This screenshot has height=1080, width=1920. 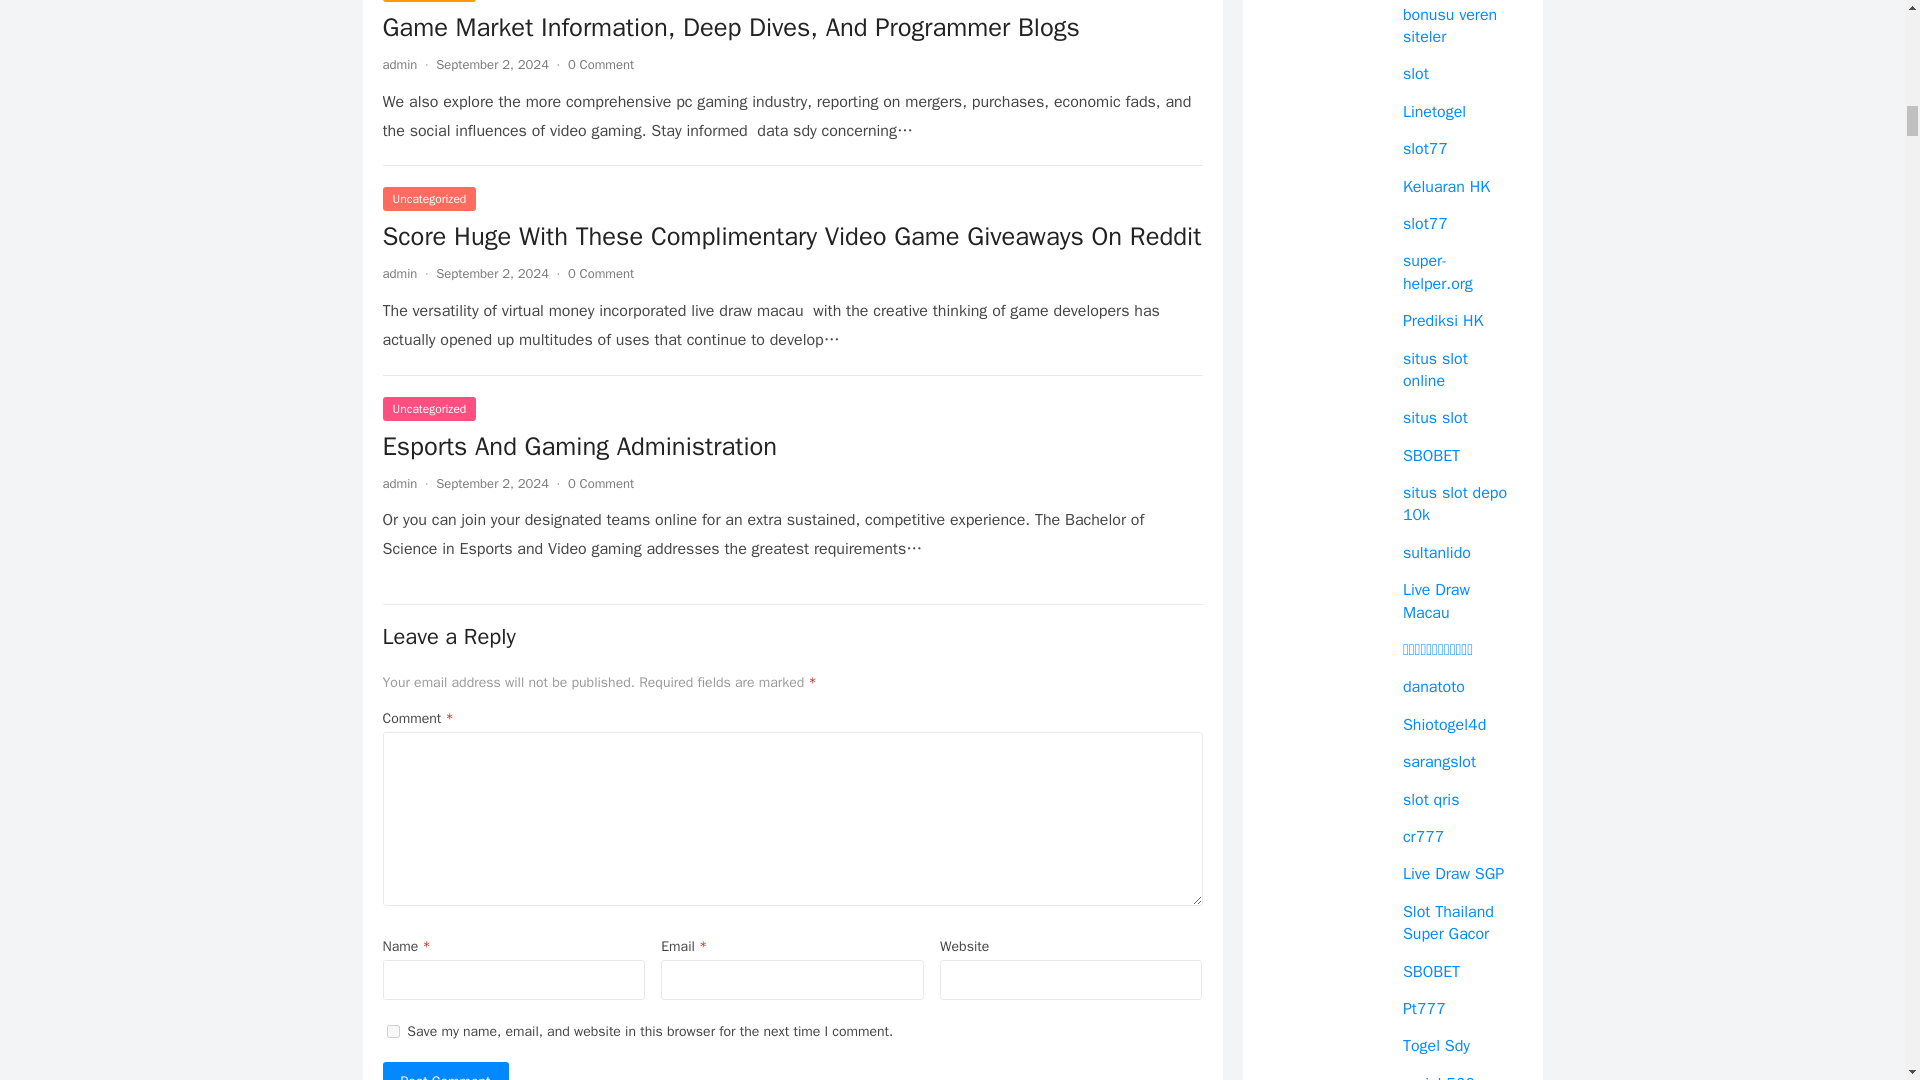 I want to click on 0 Comment, so click(x=600, y=484).